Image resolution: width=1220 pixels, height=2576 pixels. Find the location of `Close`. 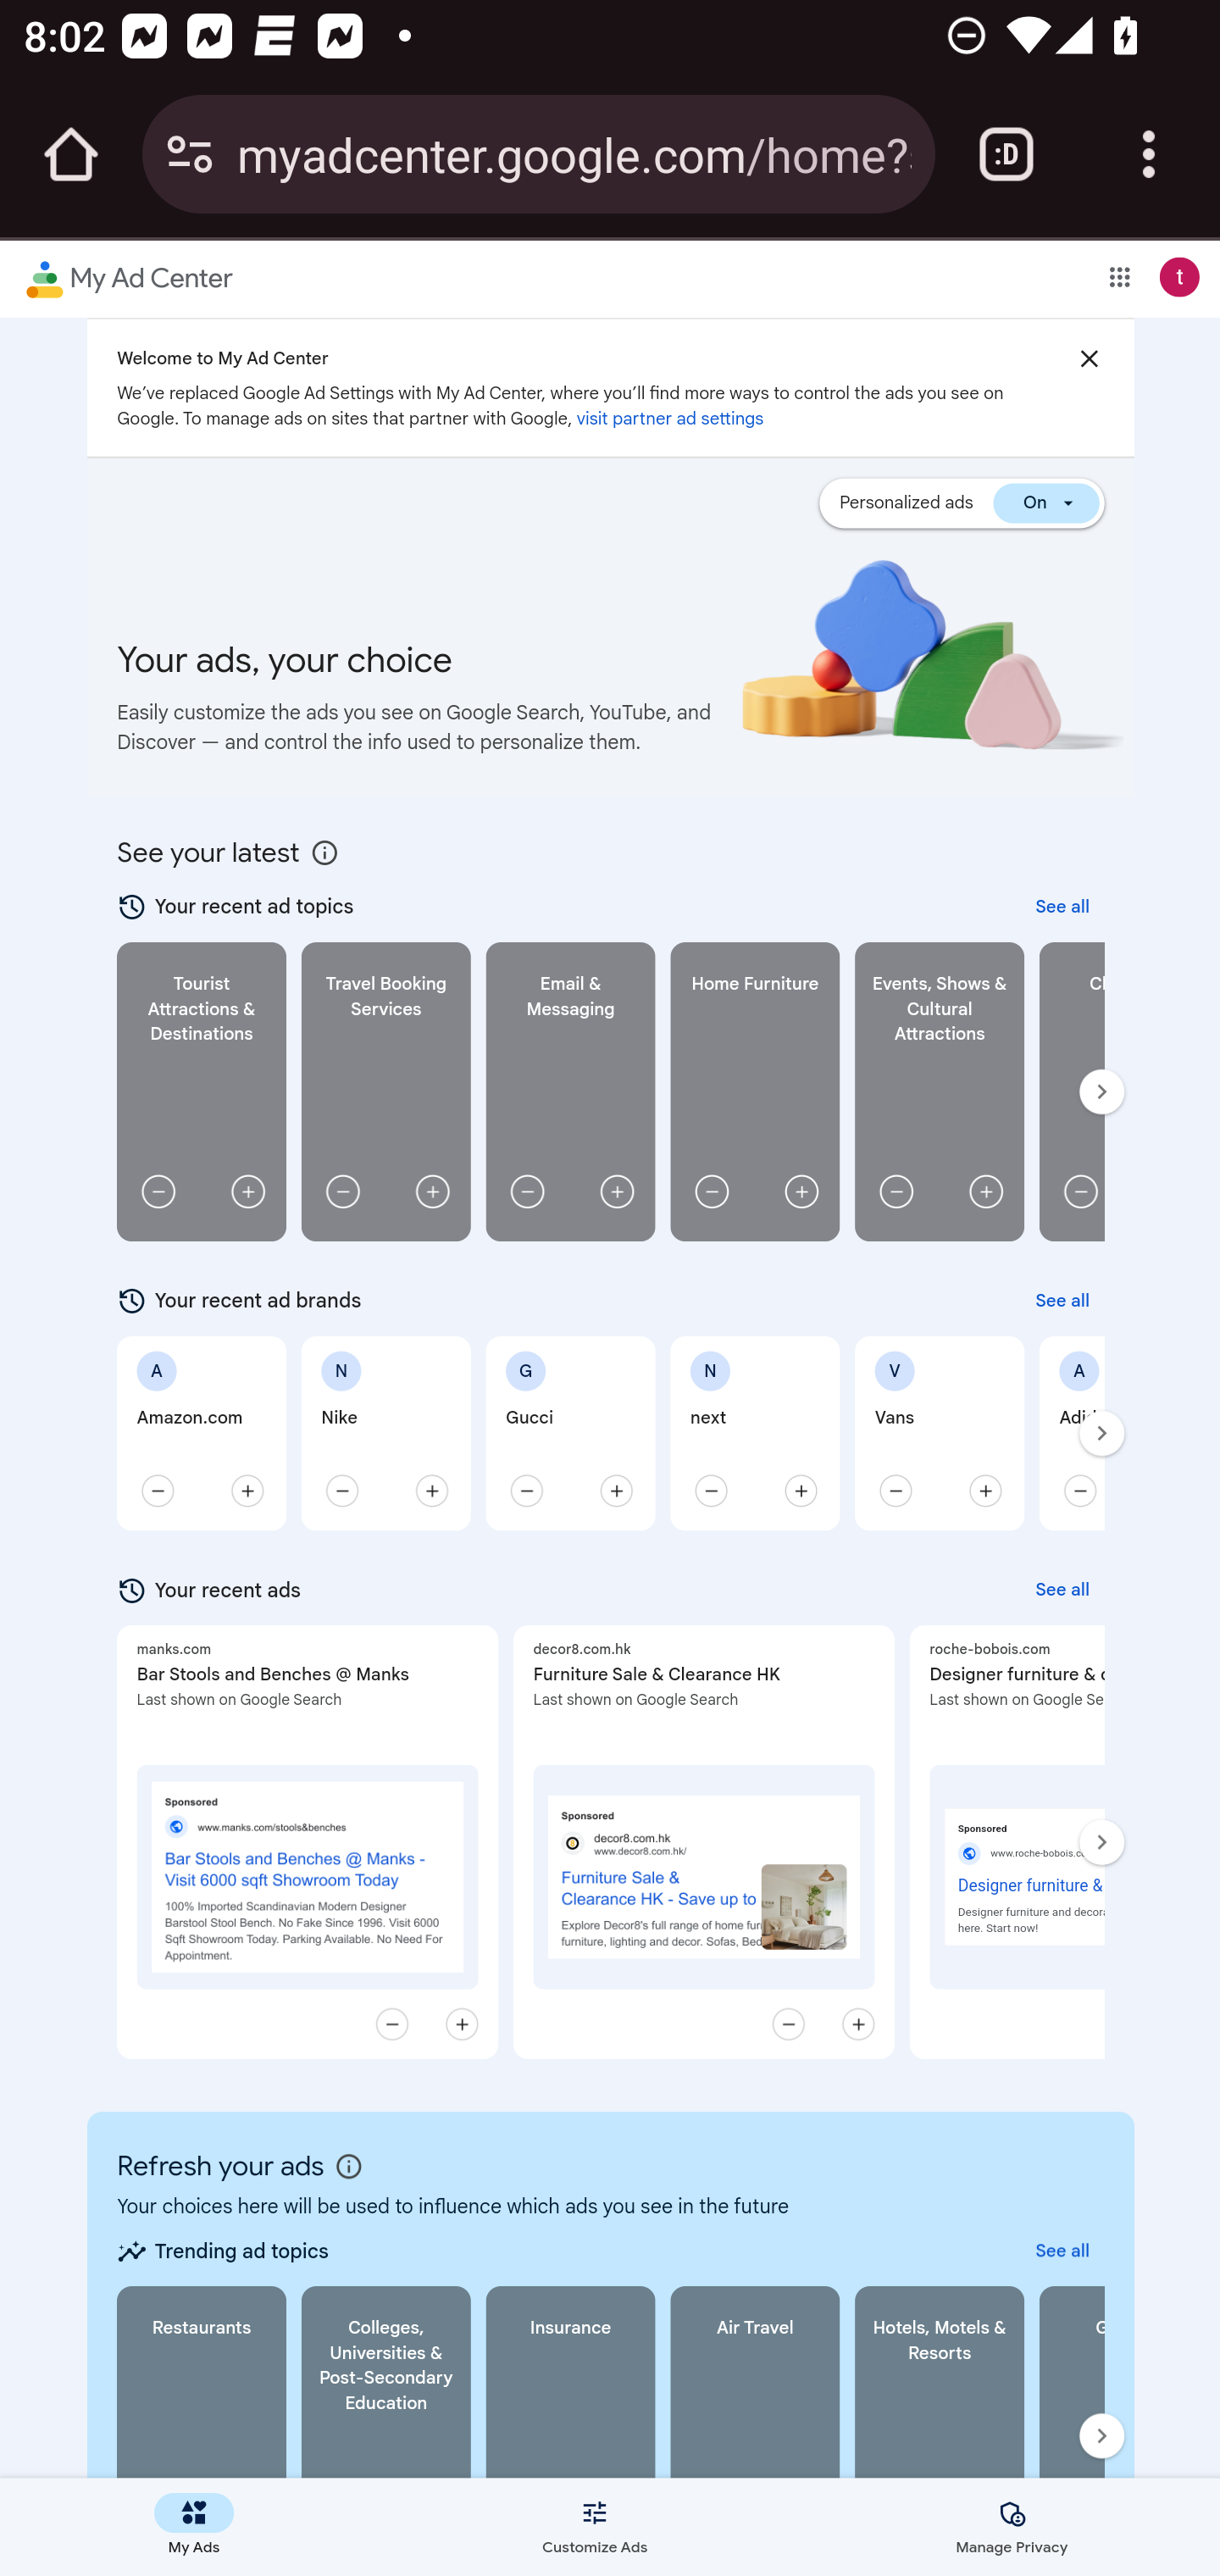

Close is located at coordinates (1089, 358).